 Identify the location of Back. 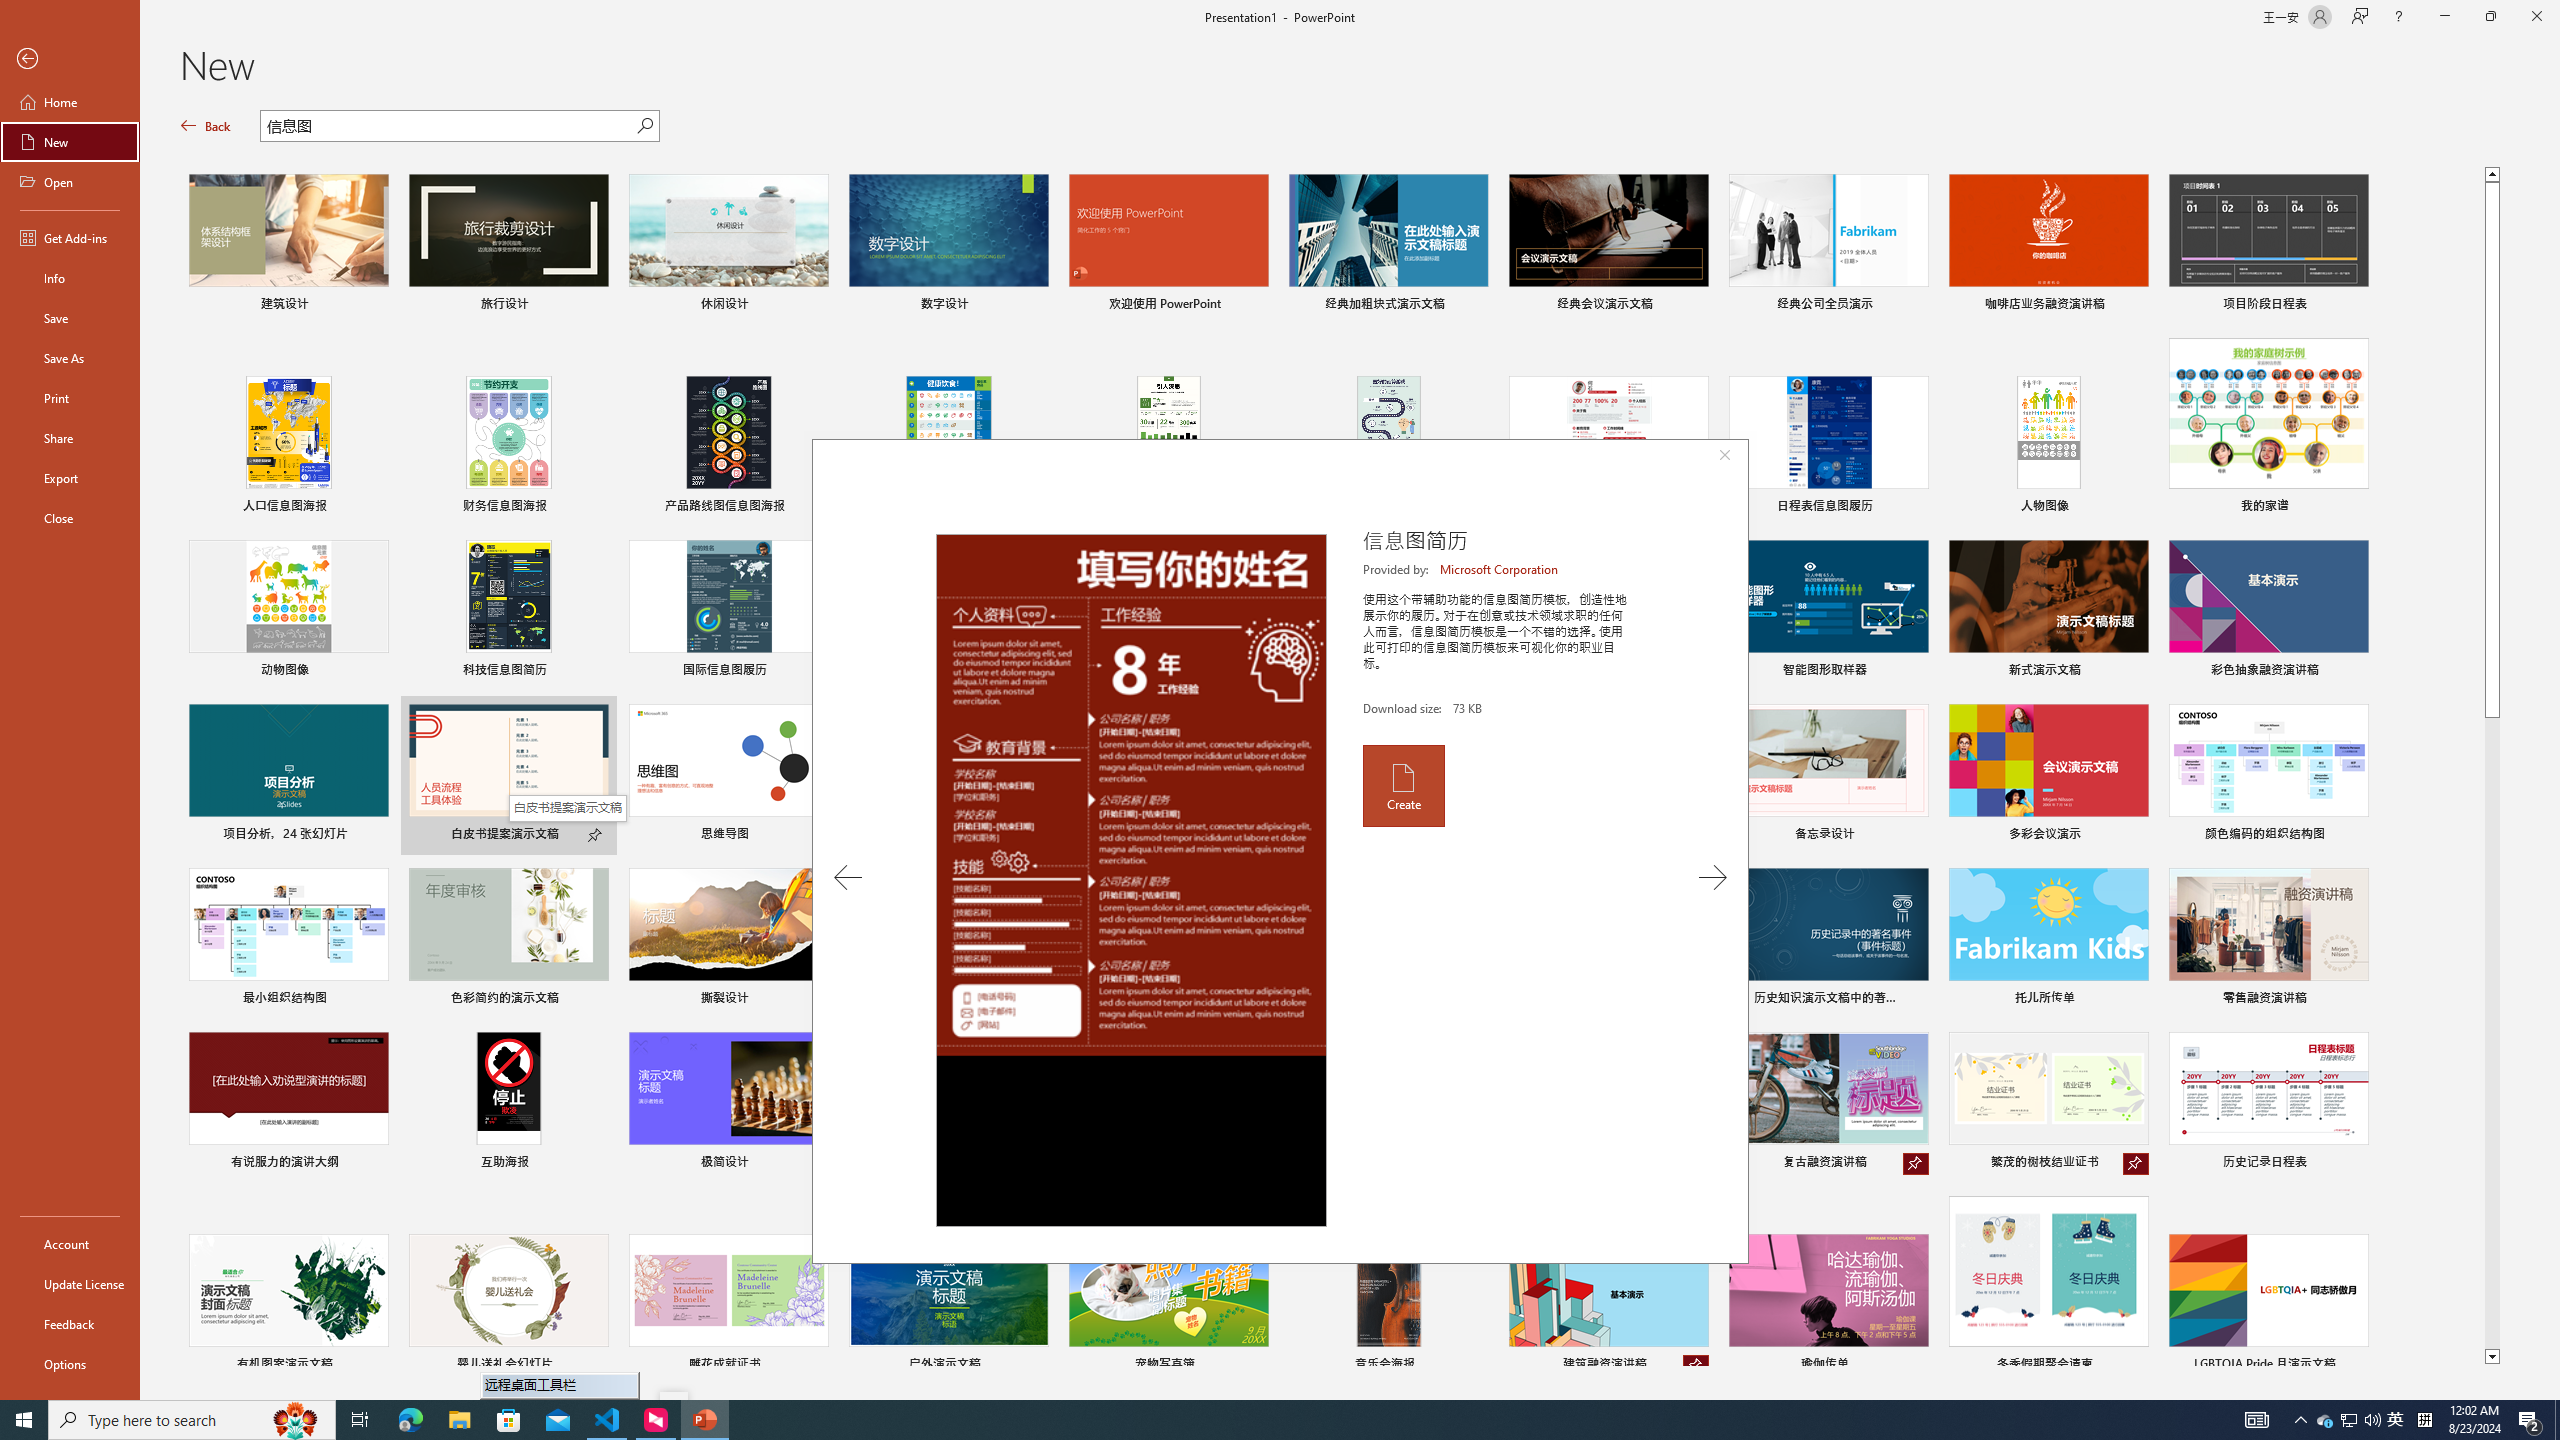
(206, 126).